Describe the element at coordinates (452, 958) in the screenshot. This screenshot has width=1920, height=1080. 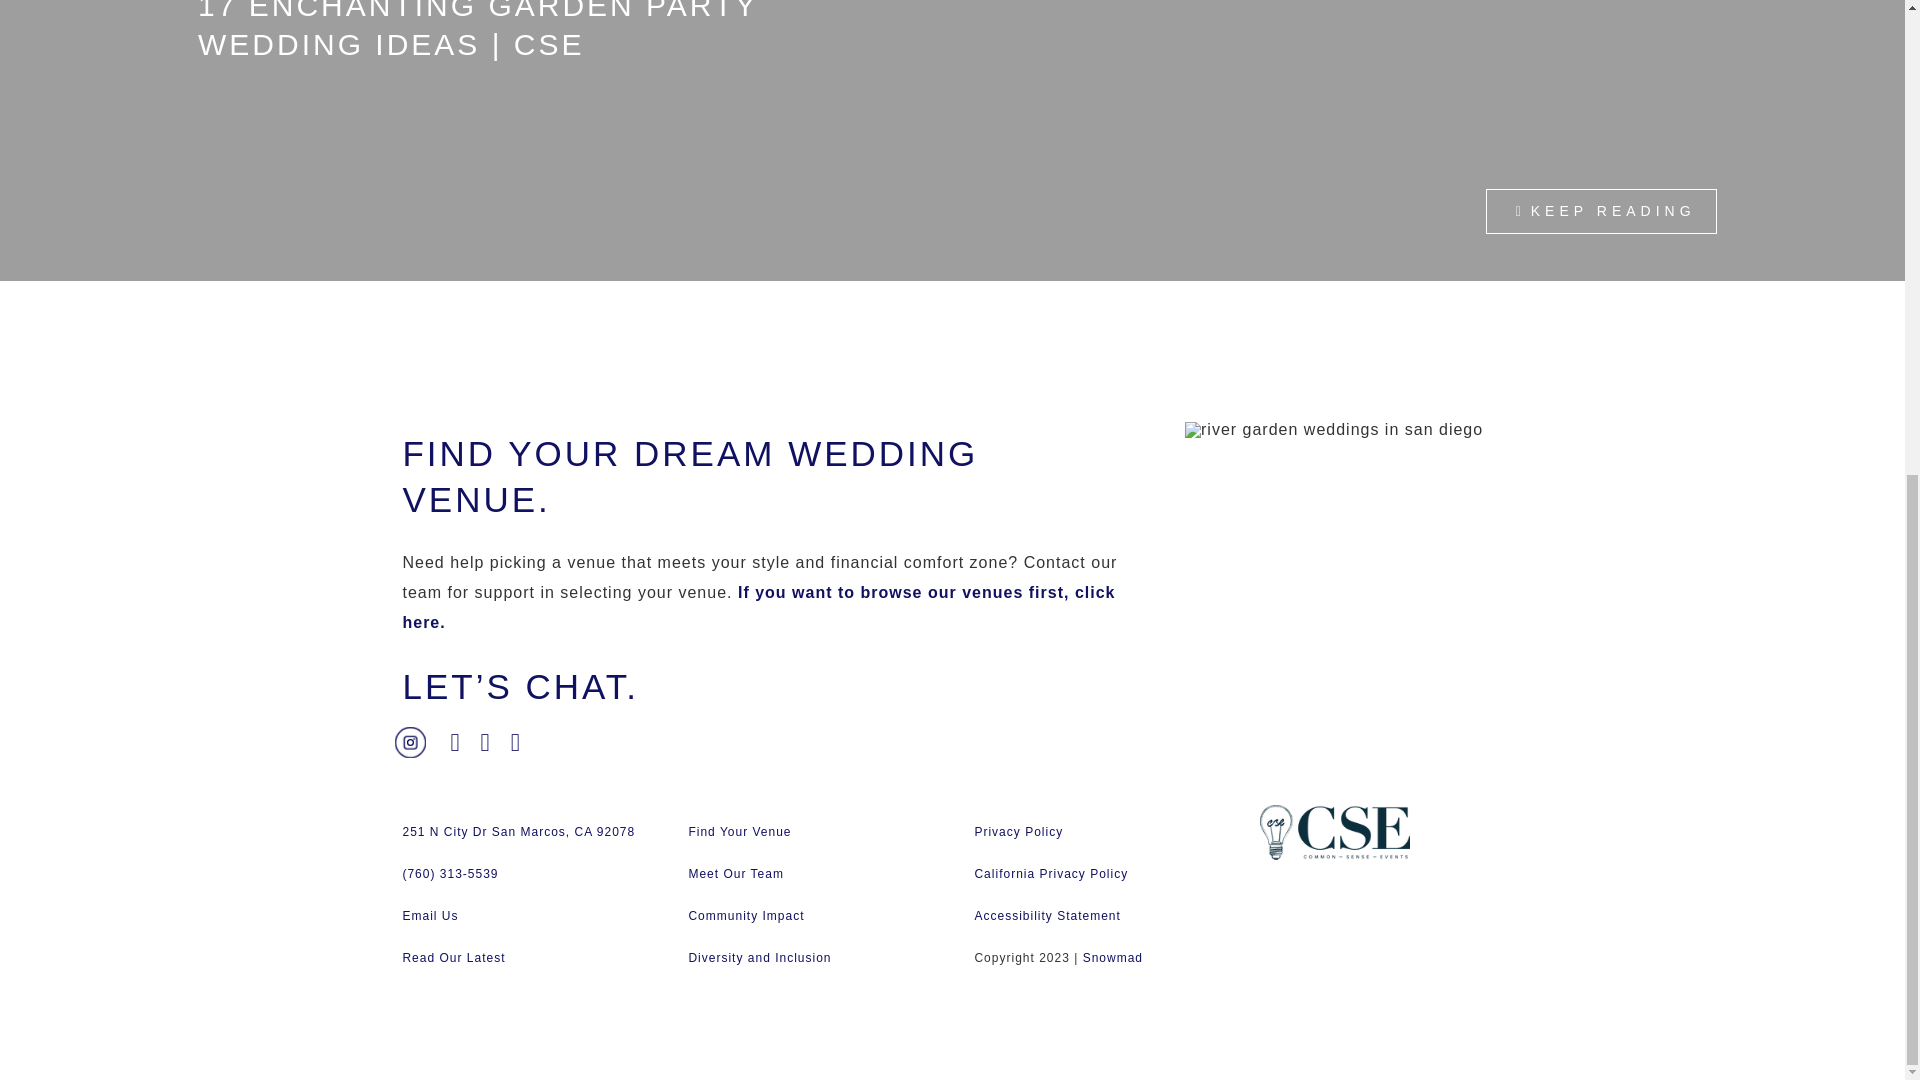
I see `Read Our Latest` at that location.